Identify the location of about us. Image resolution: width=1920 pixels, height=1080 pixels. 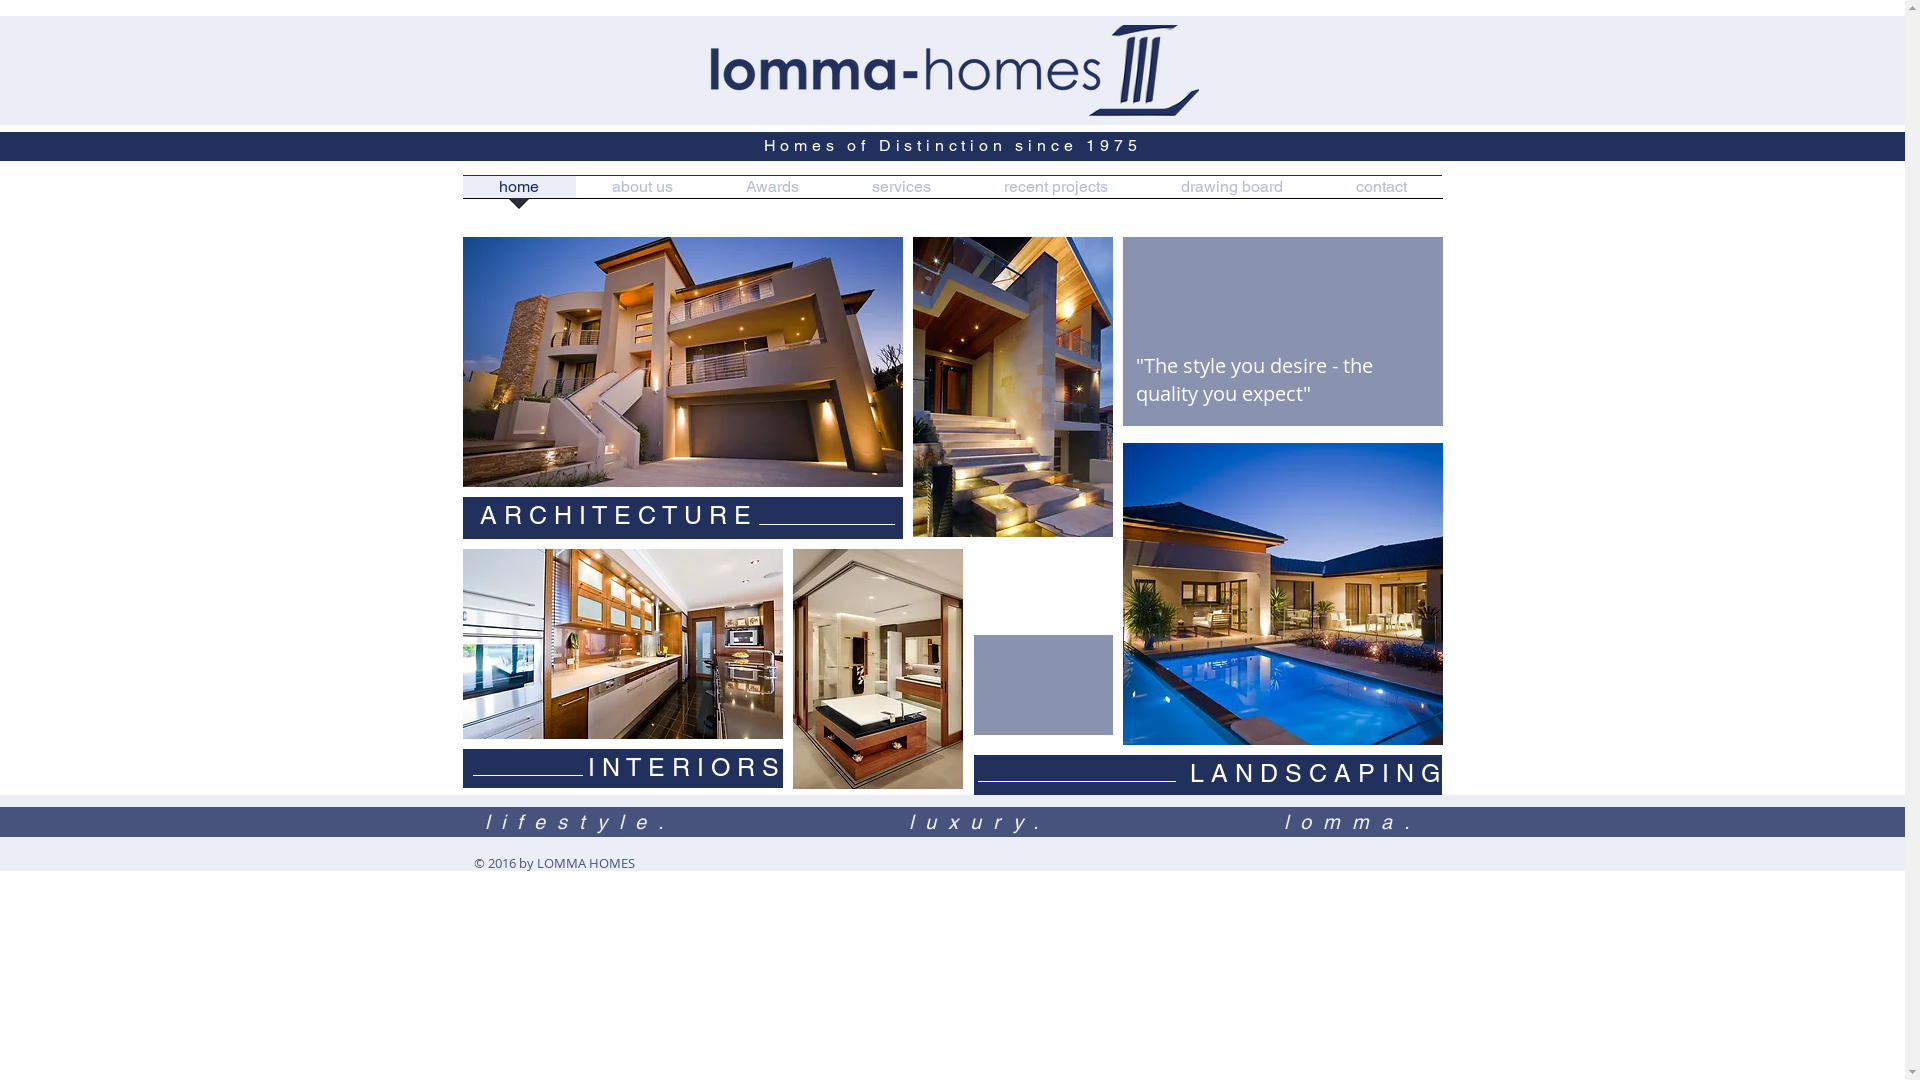
(643, 194).